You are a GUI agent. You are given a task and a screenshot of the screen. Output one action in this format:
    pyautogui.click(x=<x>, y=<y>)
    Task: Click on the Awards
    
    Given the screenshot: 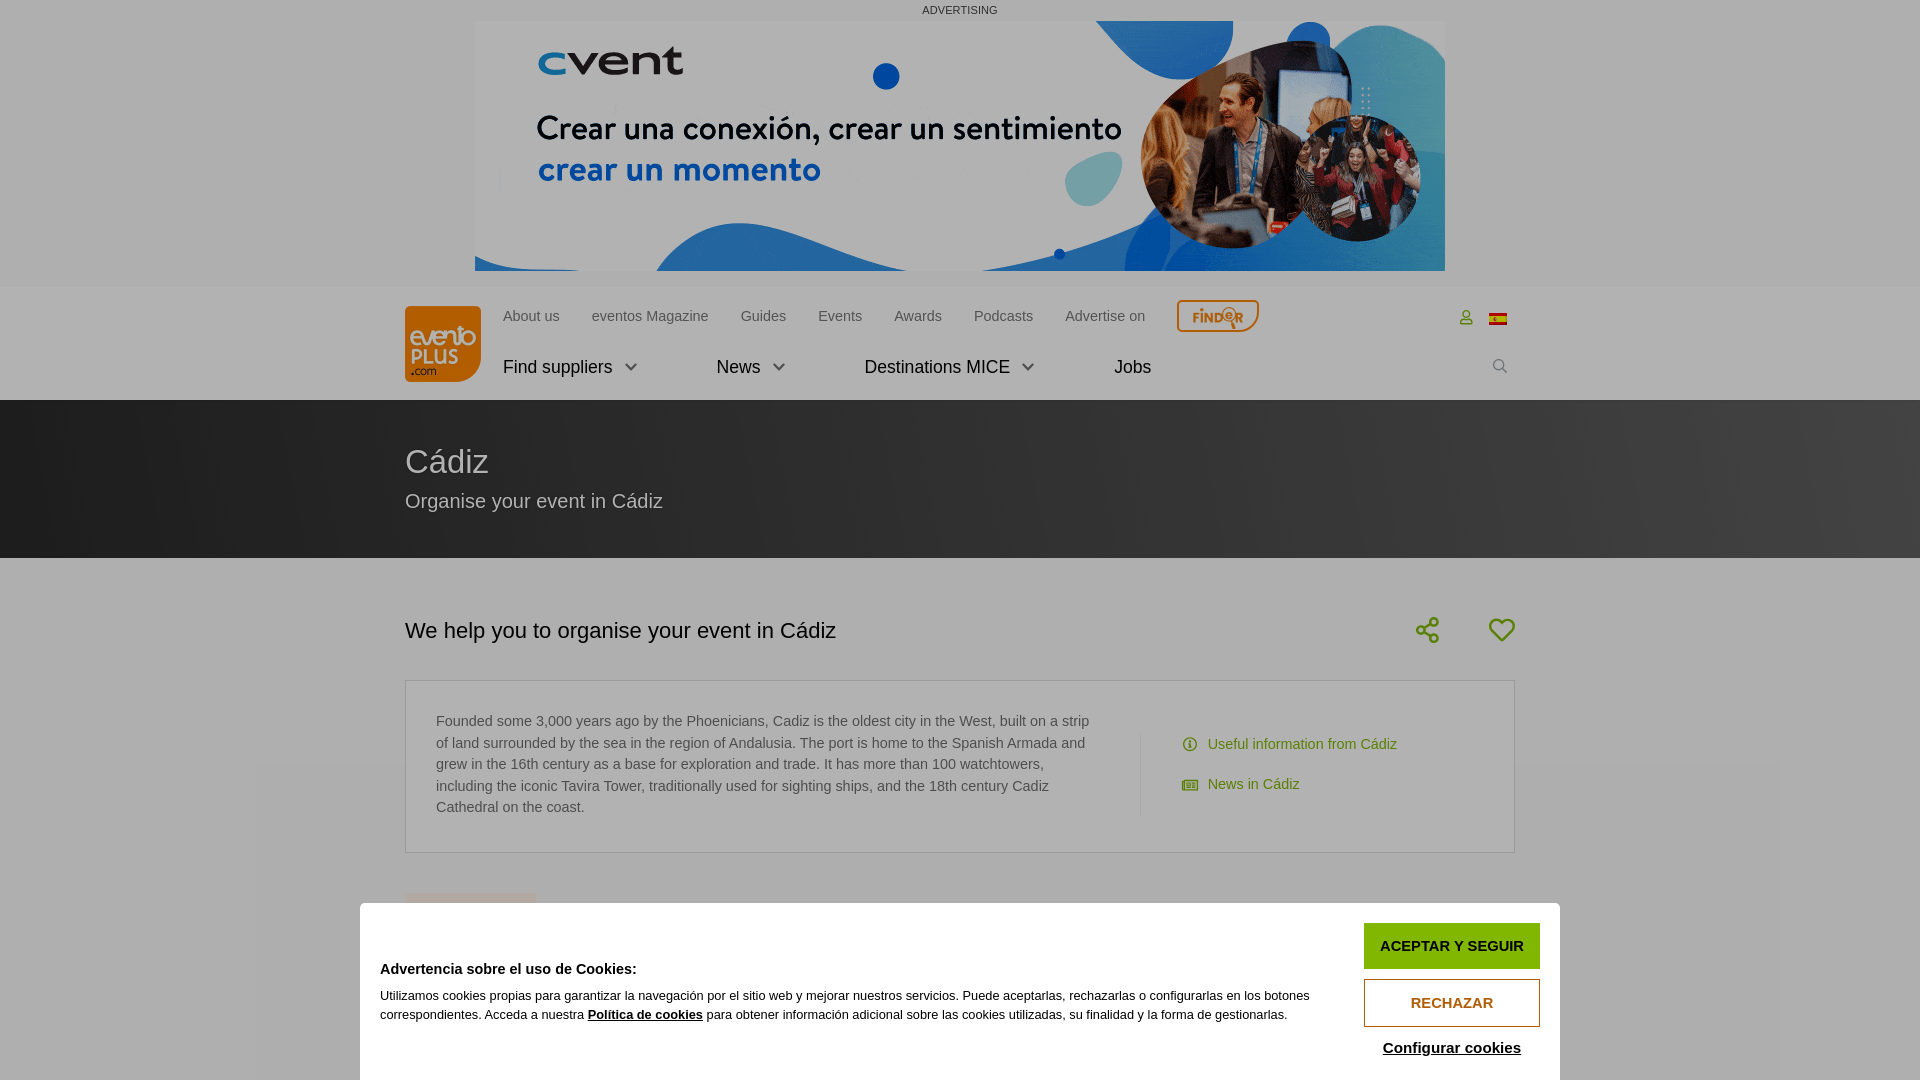 What is the action you would take?
    pyautogui.click(x=918, y=316)
    